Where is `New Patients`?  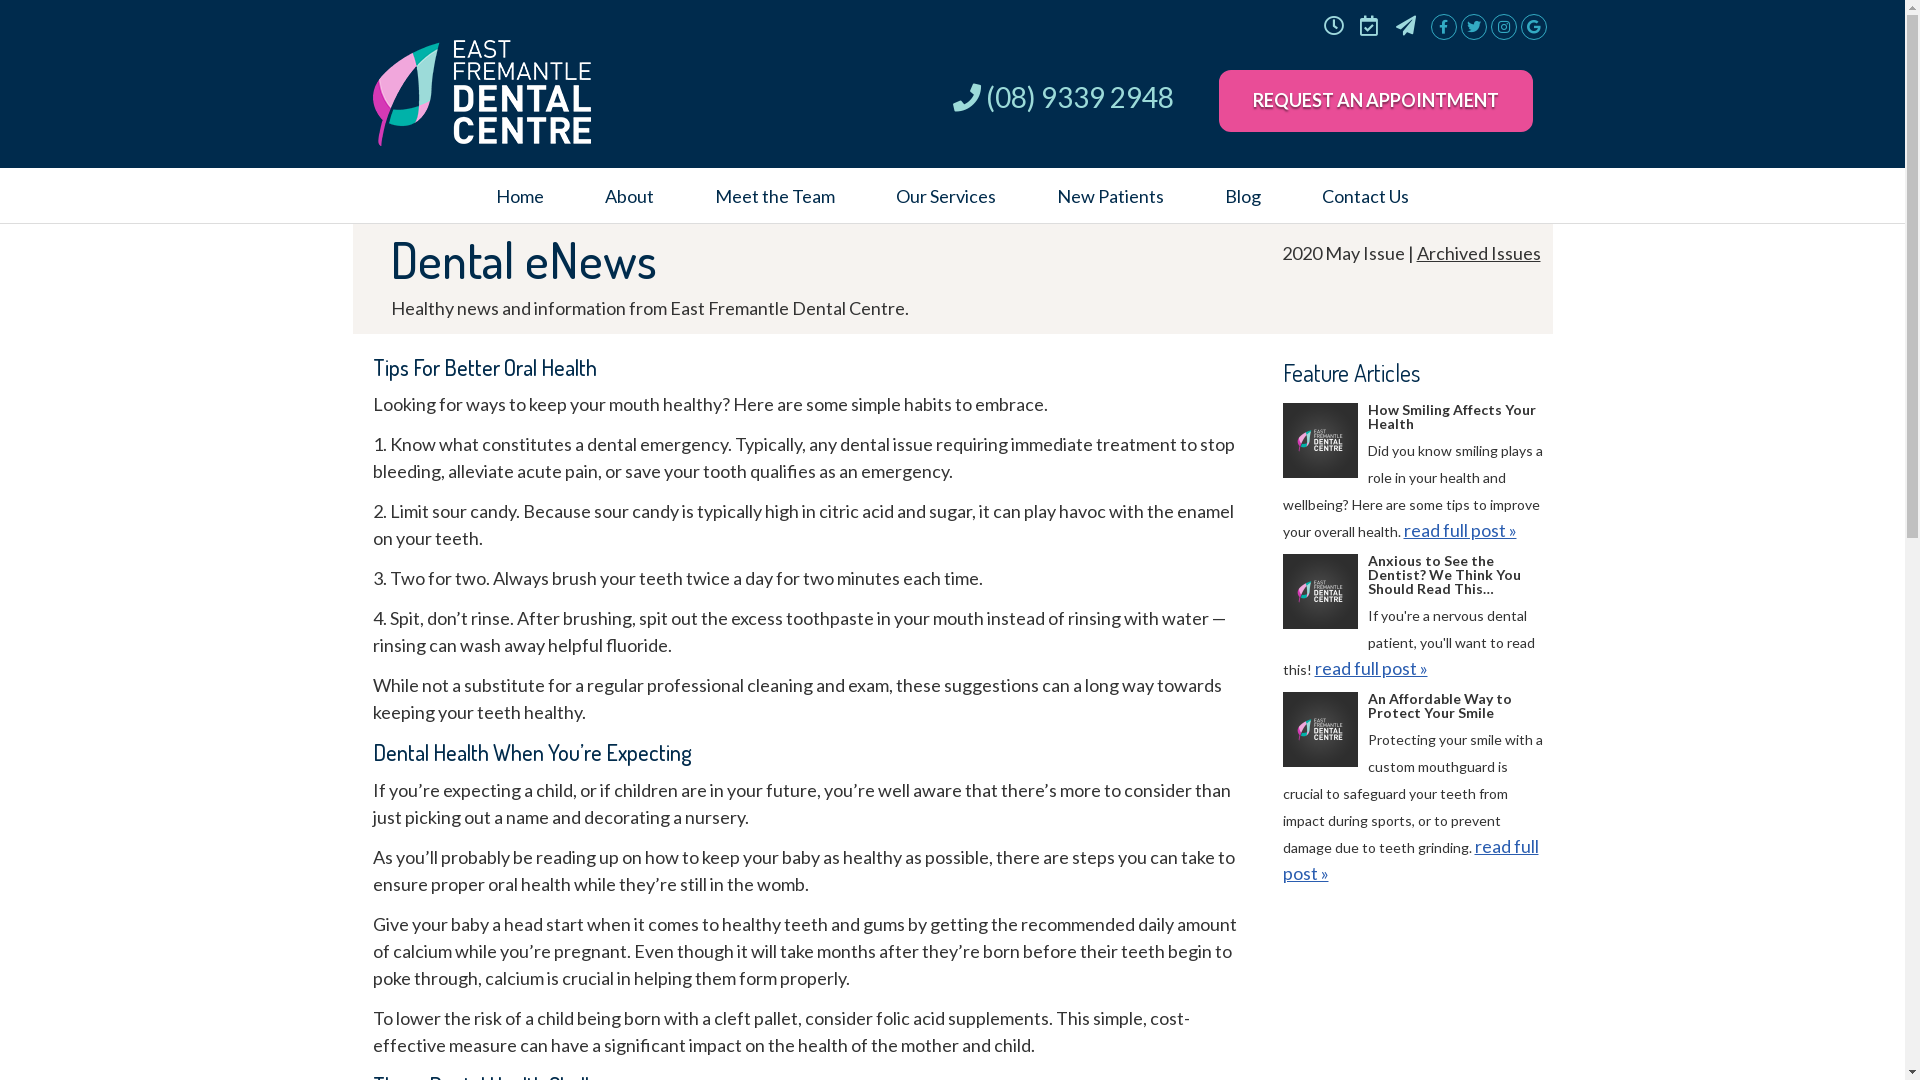
New Patients is located at coordinates (1110, 196).